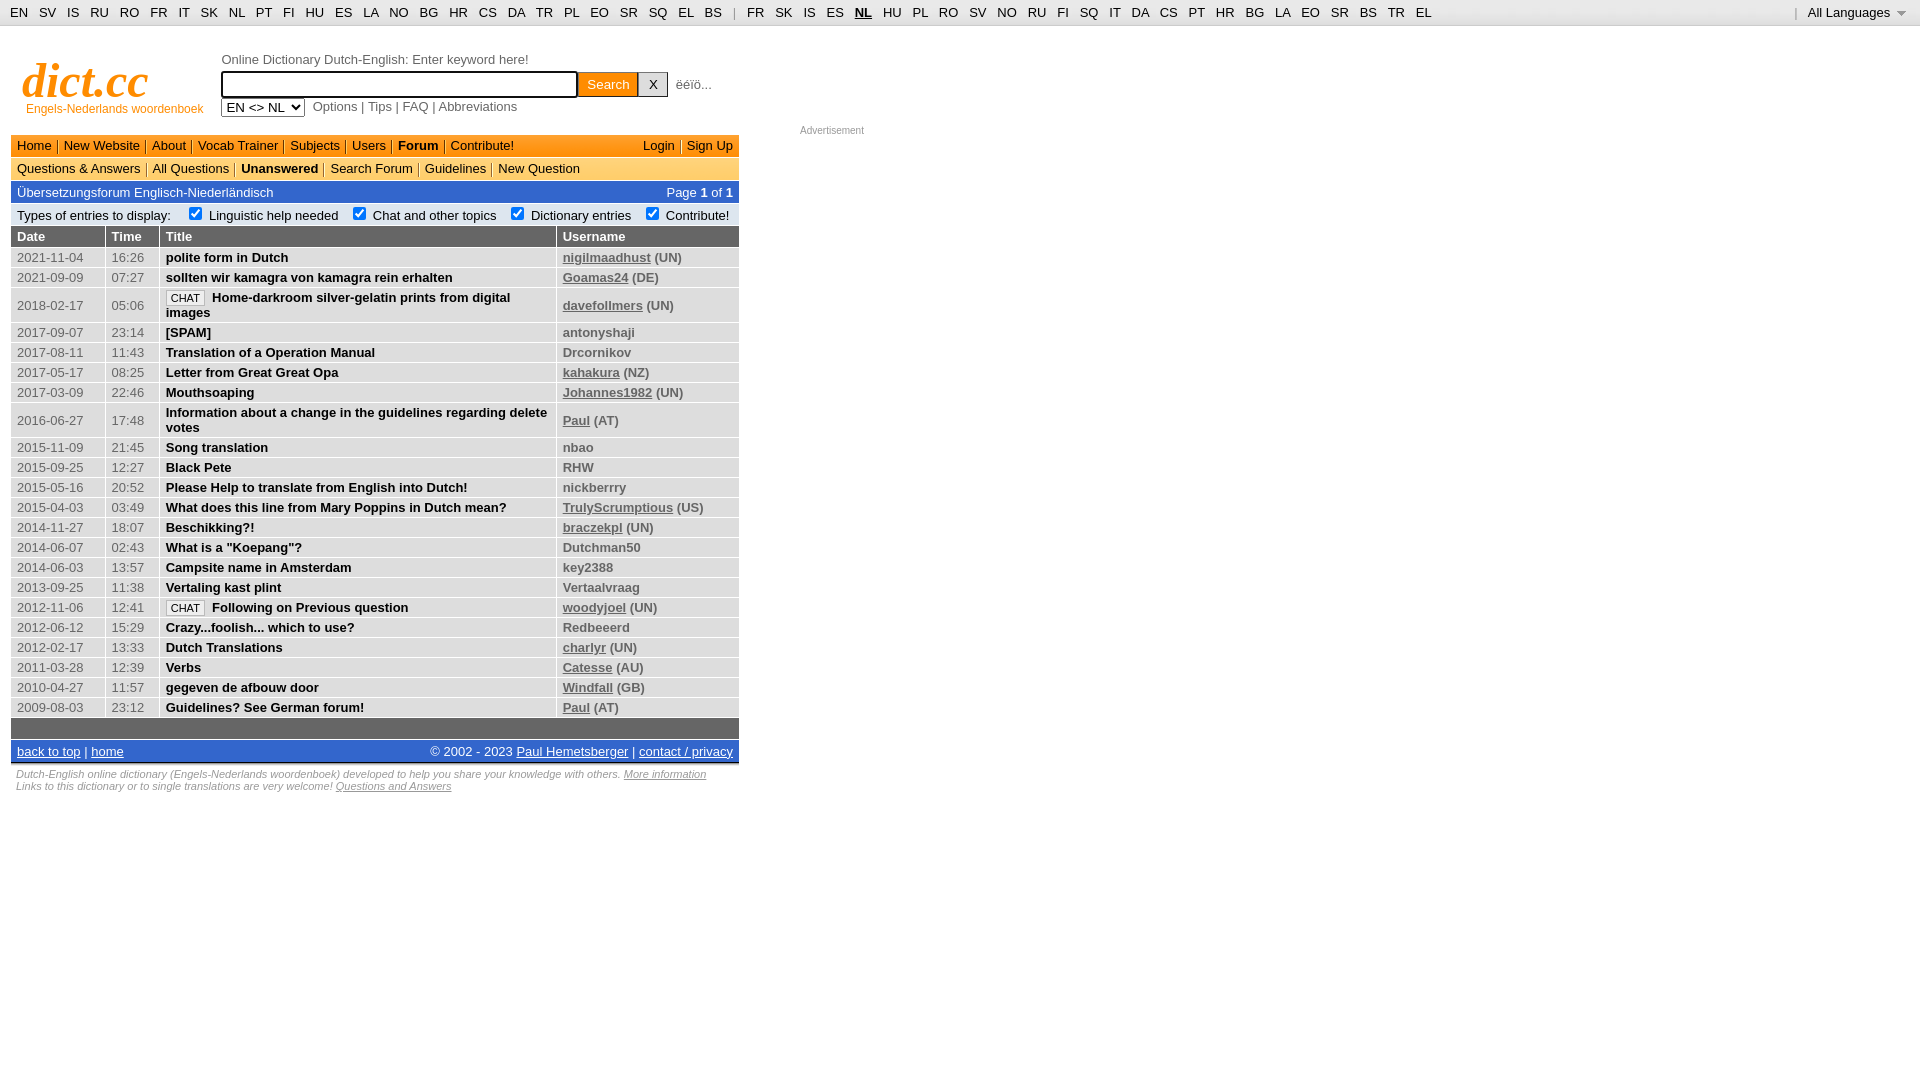 The width and height of the screenshot is (1920, 1080). I want to click on PL, so click(572, 12).